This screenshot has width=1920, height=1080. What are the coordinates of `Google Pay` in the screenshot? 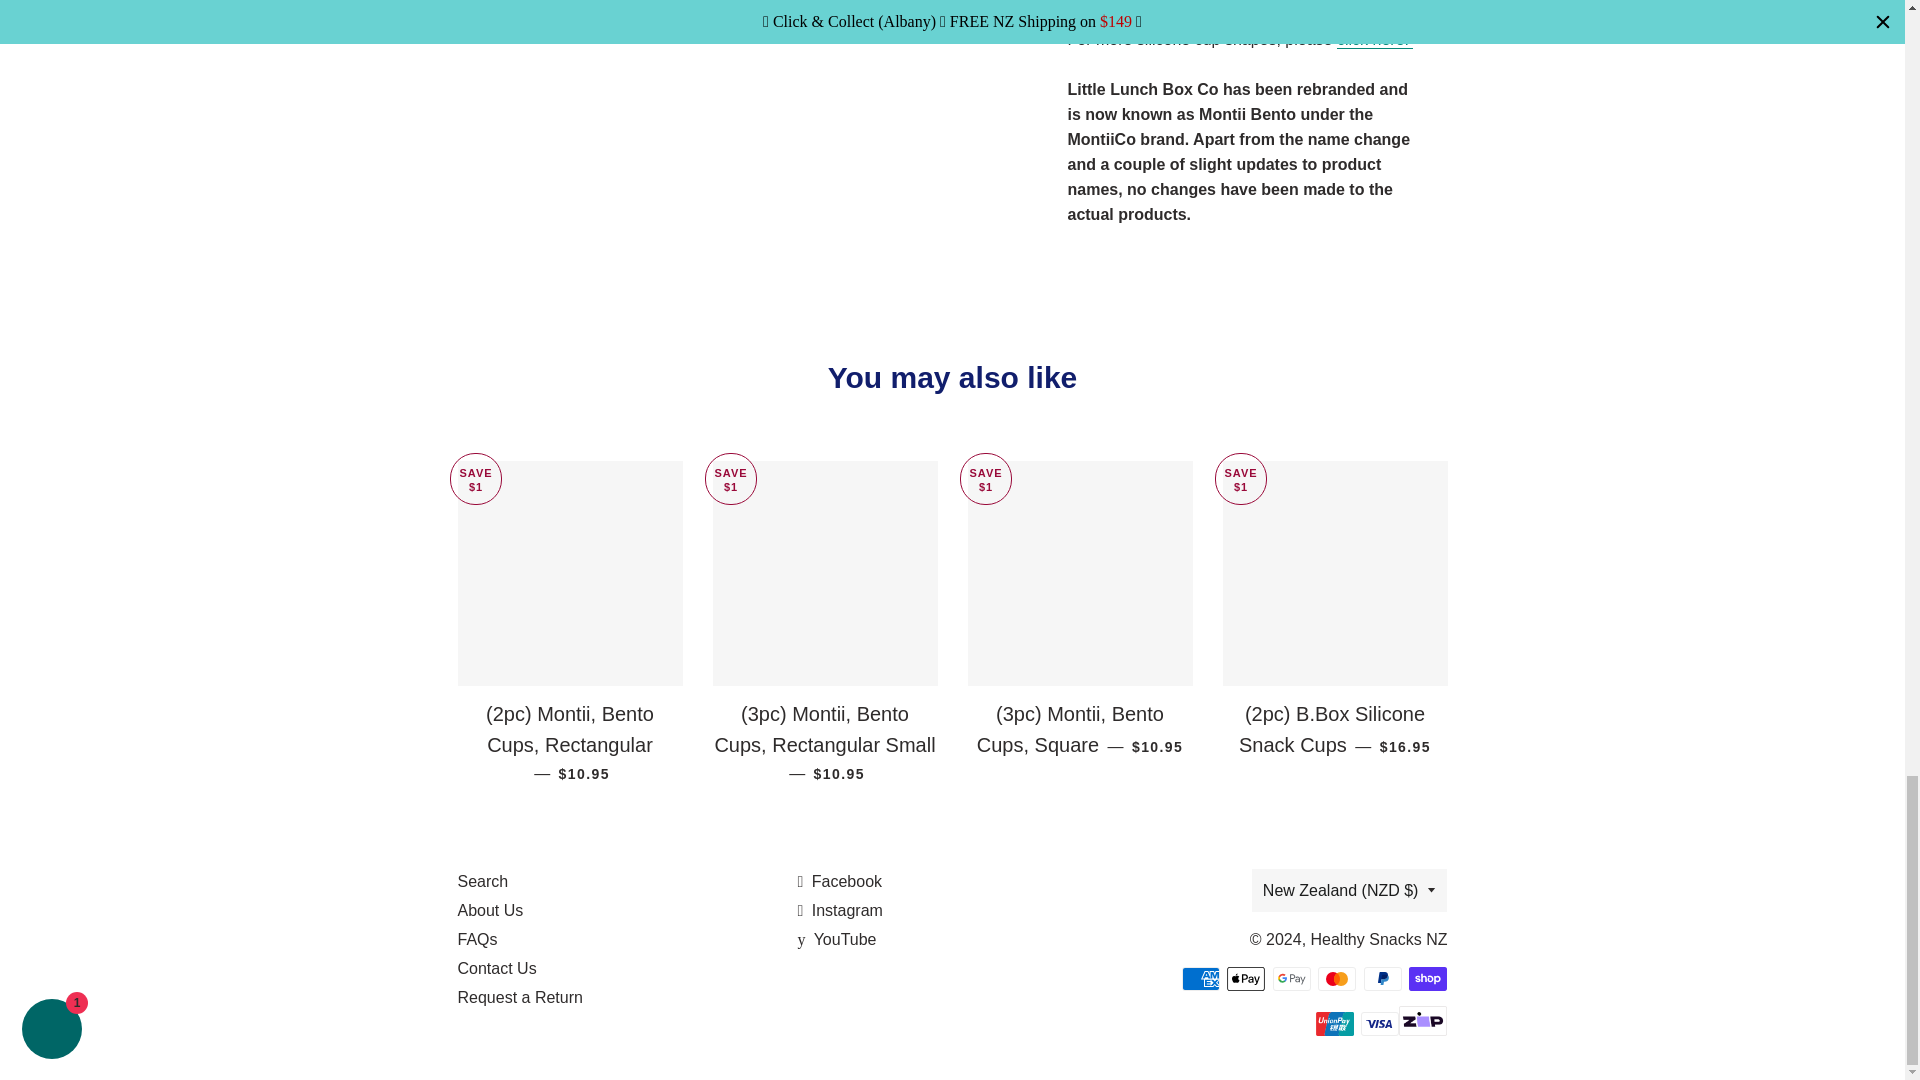 It's located at (1292, 978).